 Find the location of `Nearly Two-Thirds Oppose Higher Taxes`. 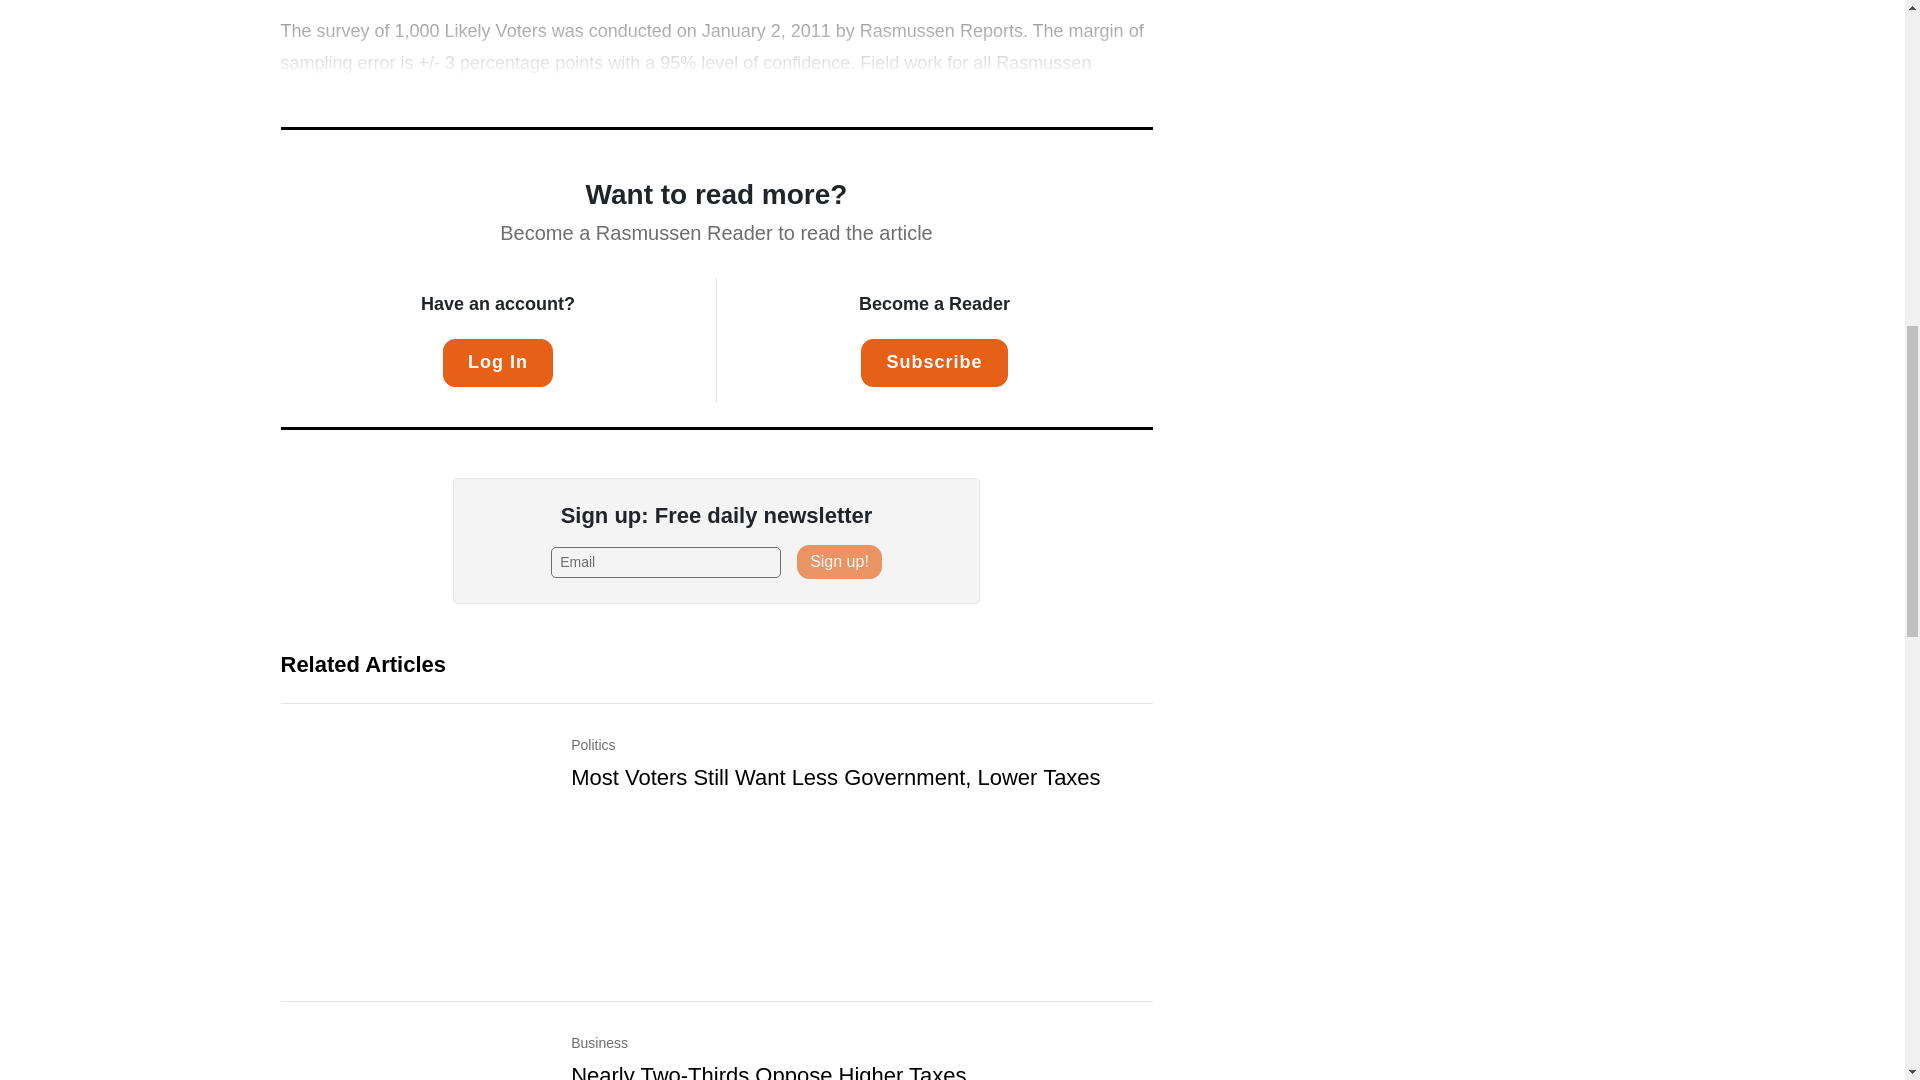

Nearly Two-Thirds Oppose Higher Taxes is located at coordinates (768, 1071).